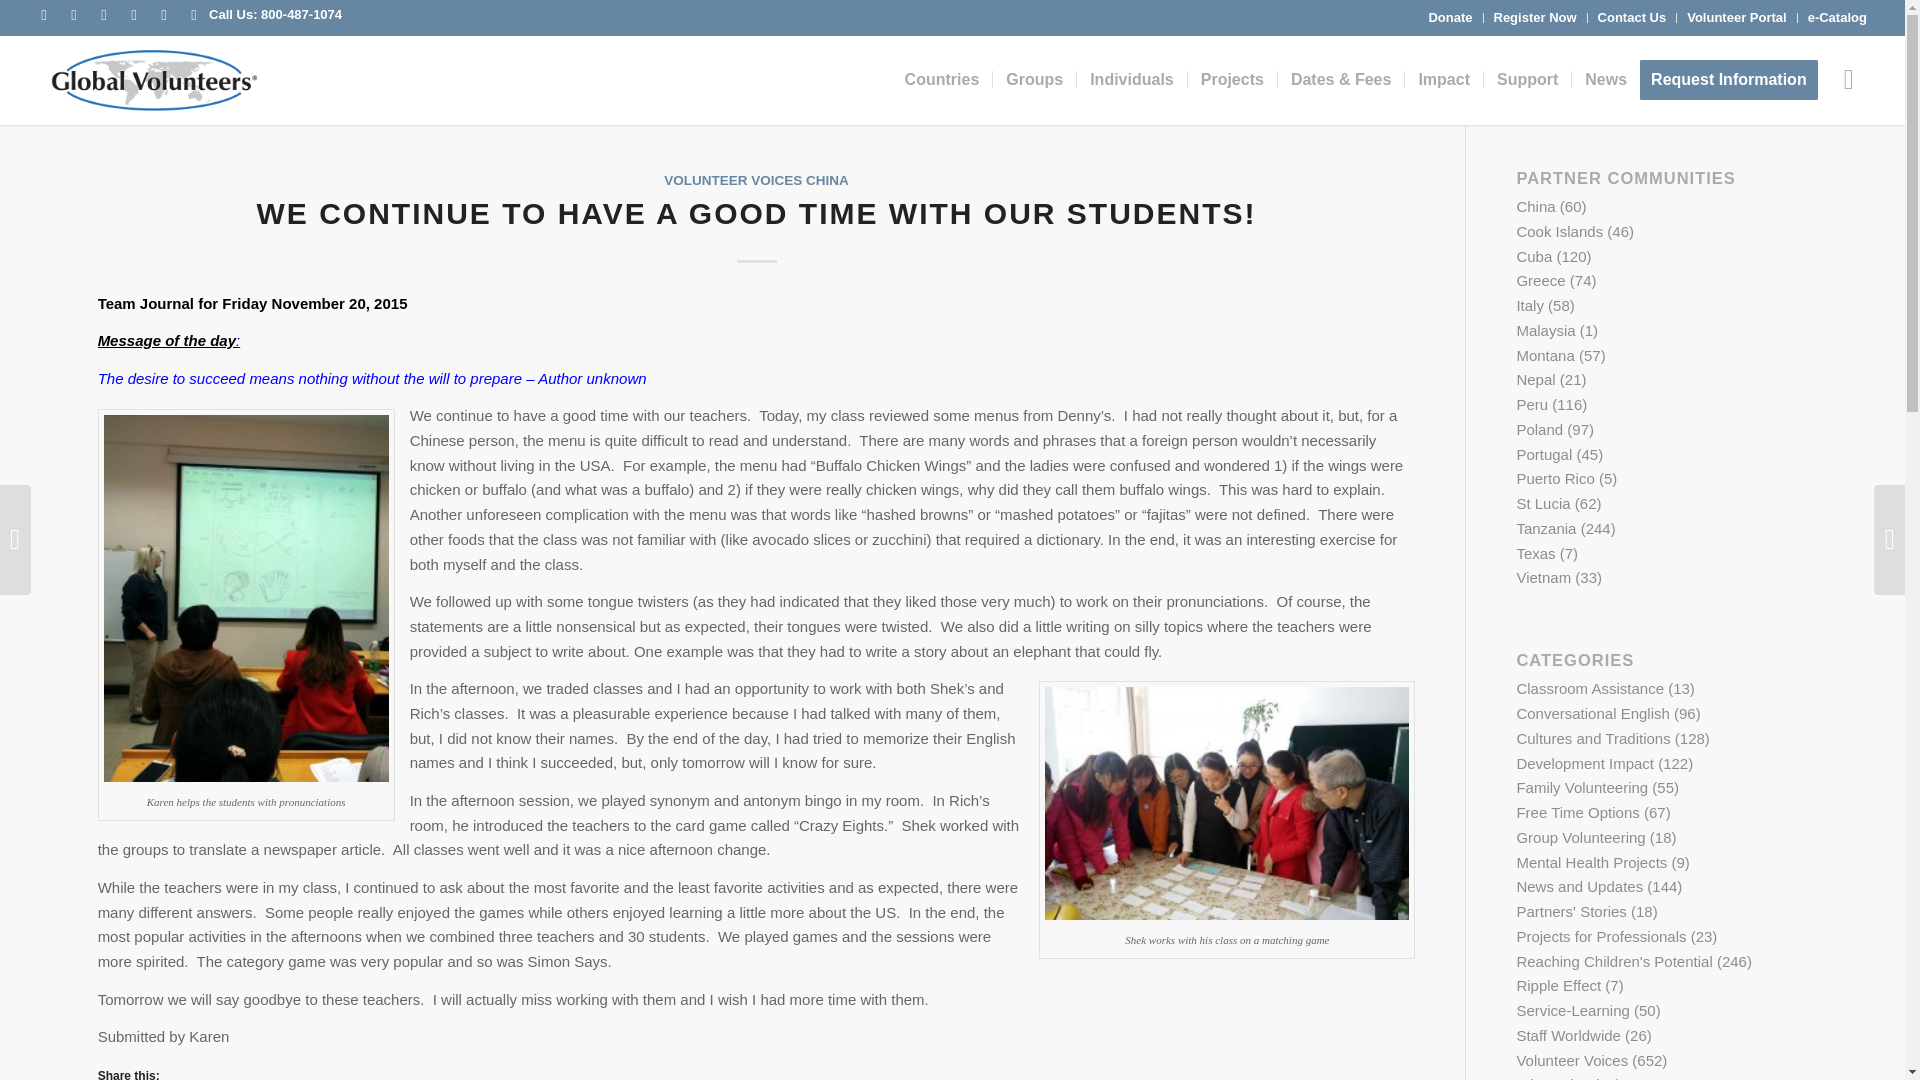  What do you see at coordinates (1837, 18) in the screenshot?
I see `e-Catalog` at bounding box center [1837, 18].